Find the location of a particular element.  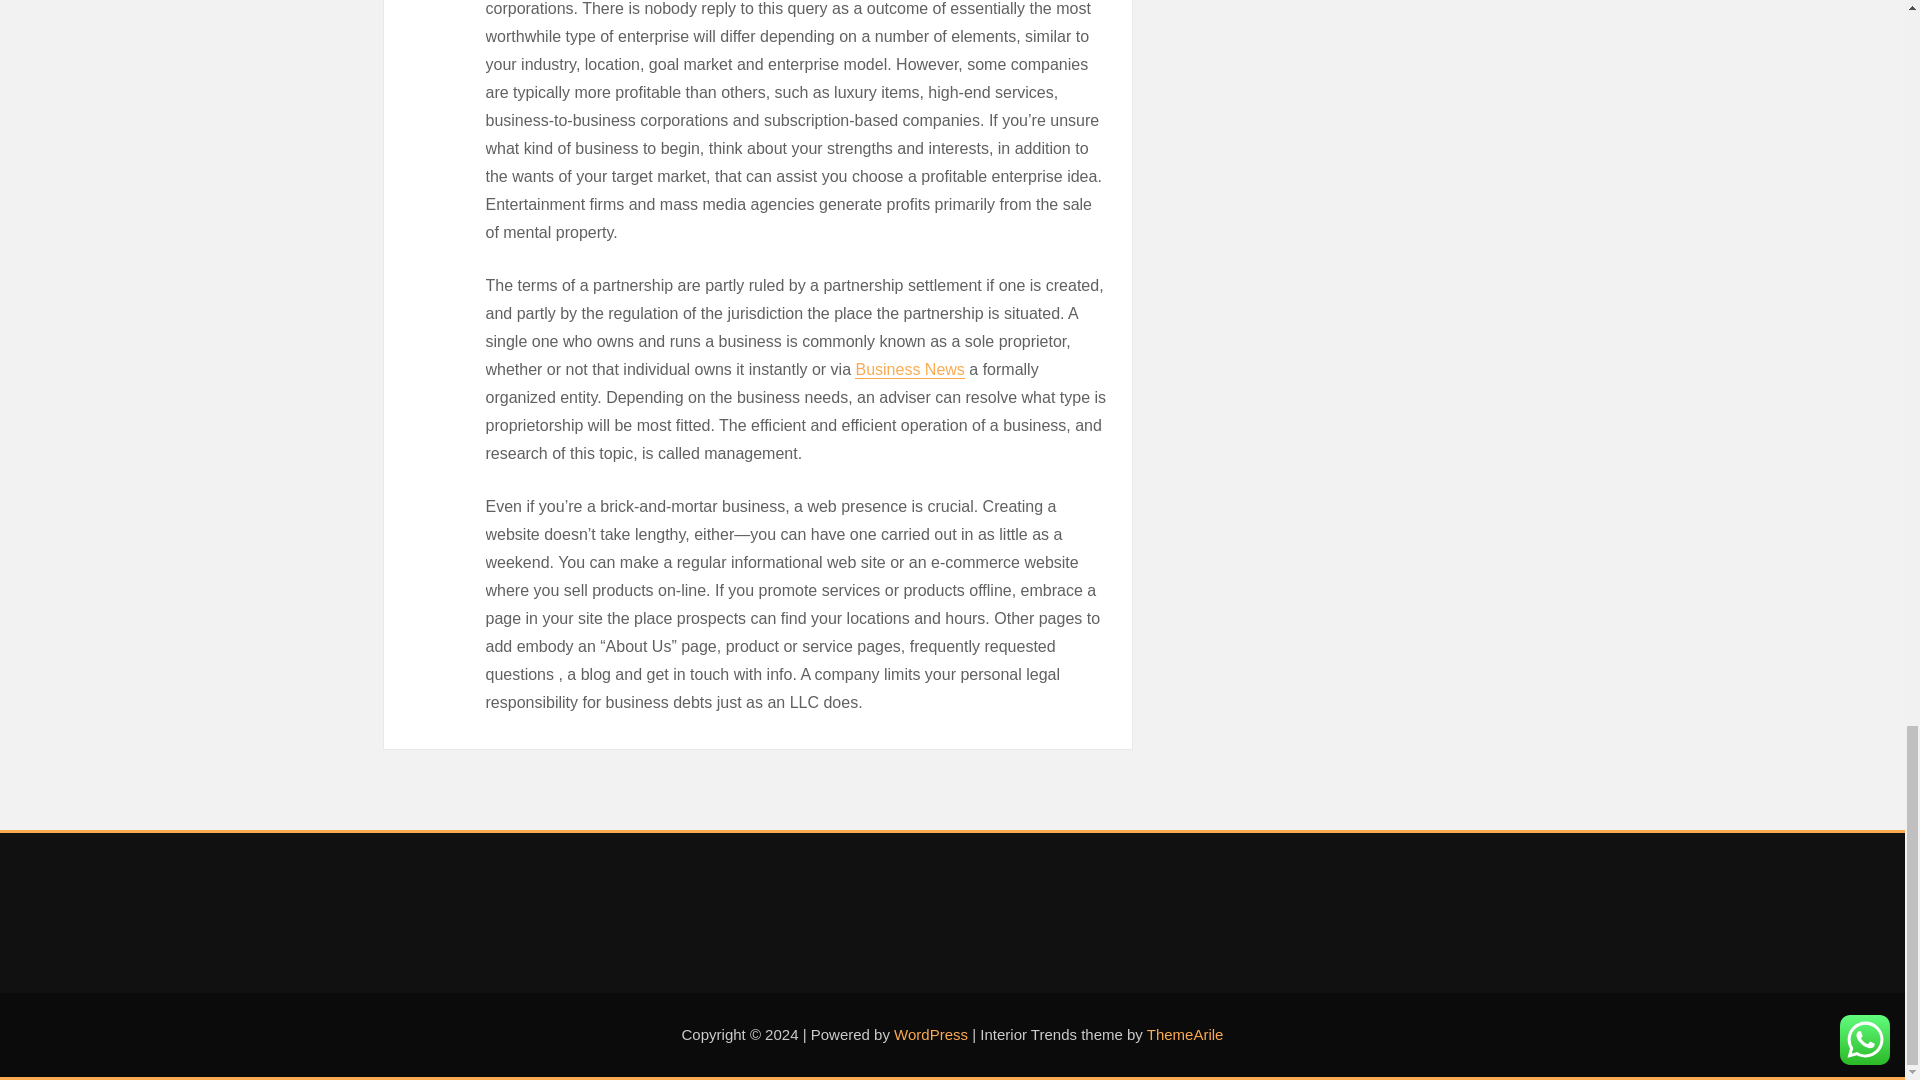

WordPress is located at coordinates (930, 1034).